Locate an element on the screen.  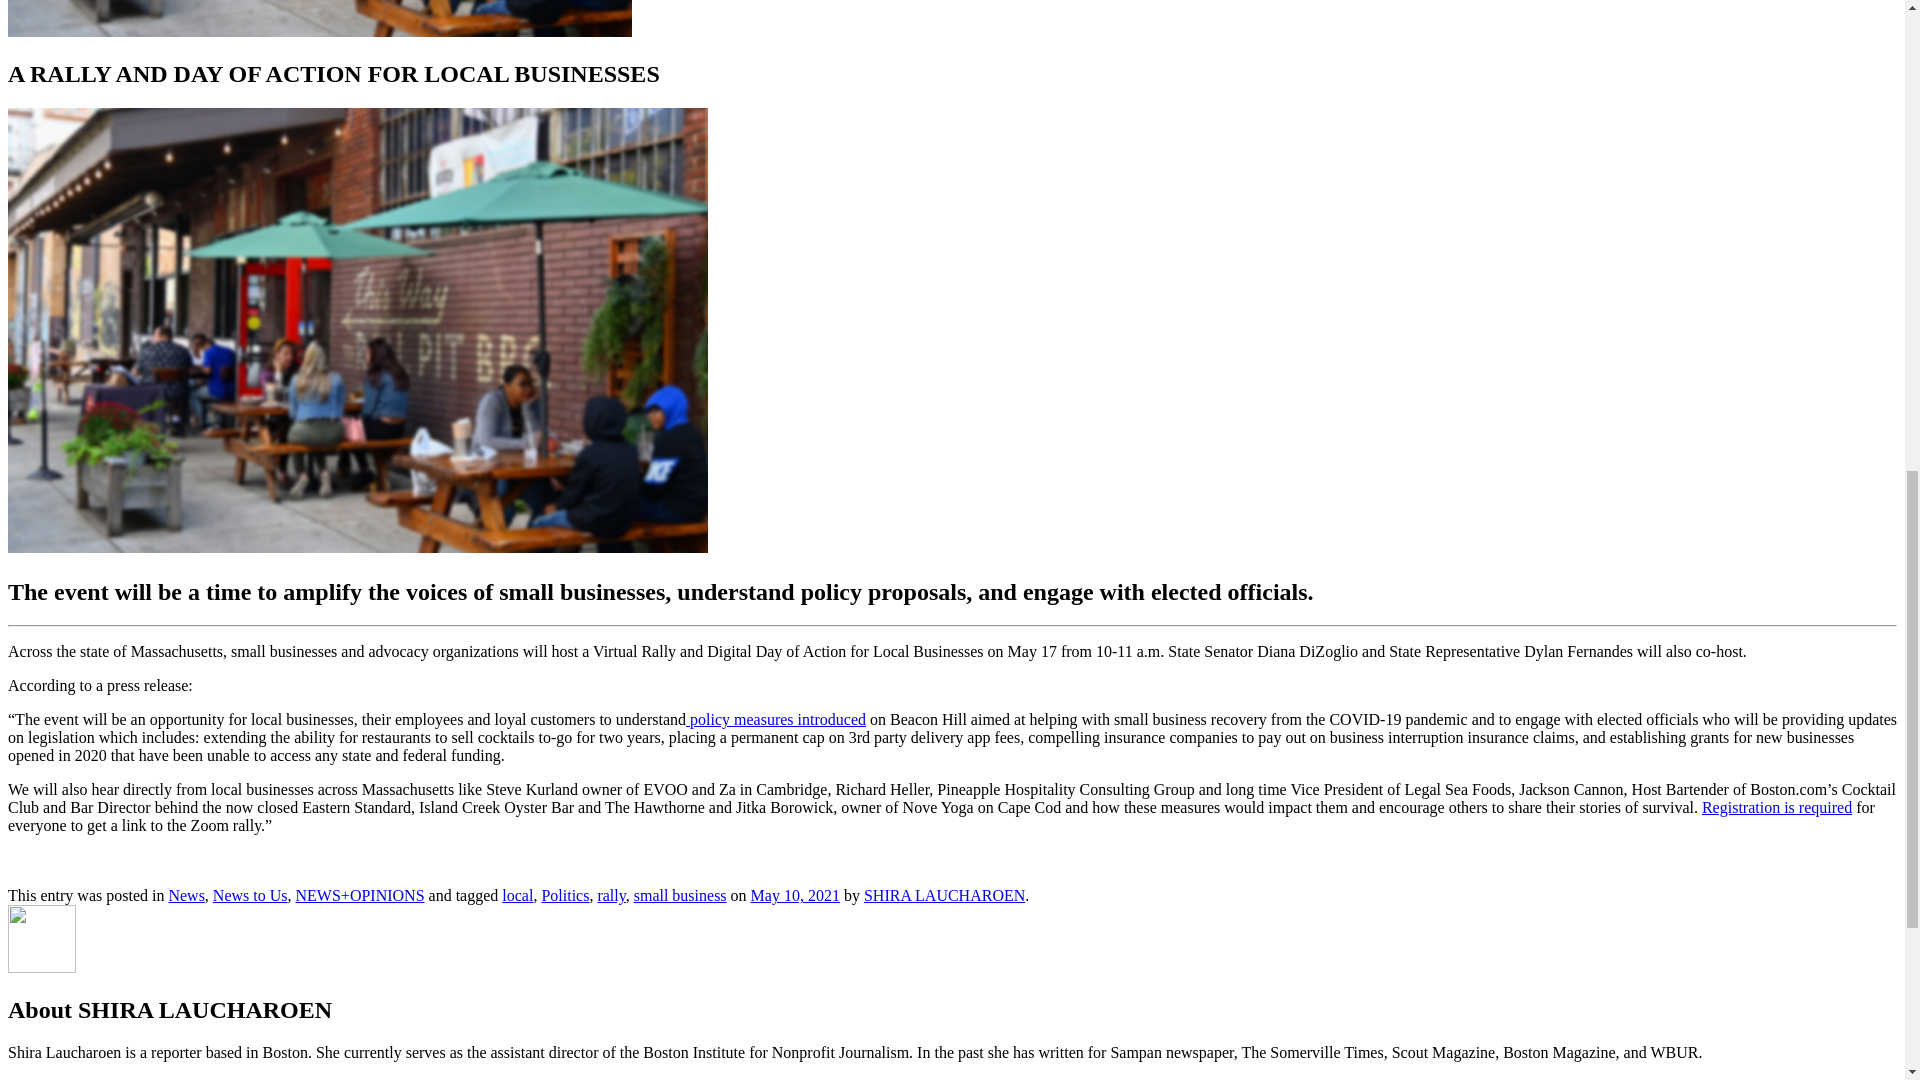
News to Us is located at coordinates (250, 894).